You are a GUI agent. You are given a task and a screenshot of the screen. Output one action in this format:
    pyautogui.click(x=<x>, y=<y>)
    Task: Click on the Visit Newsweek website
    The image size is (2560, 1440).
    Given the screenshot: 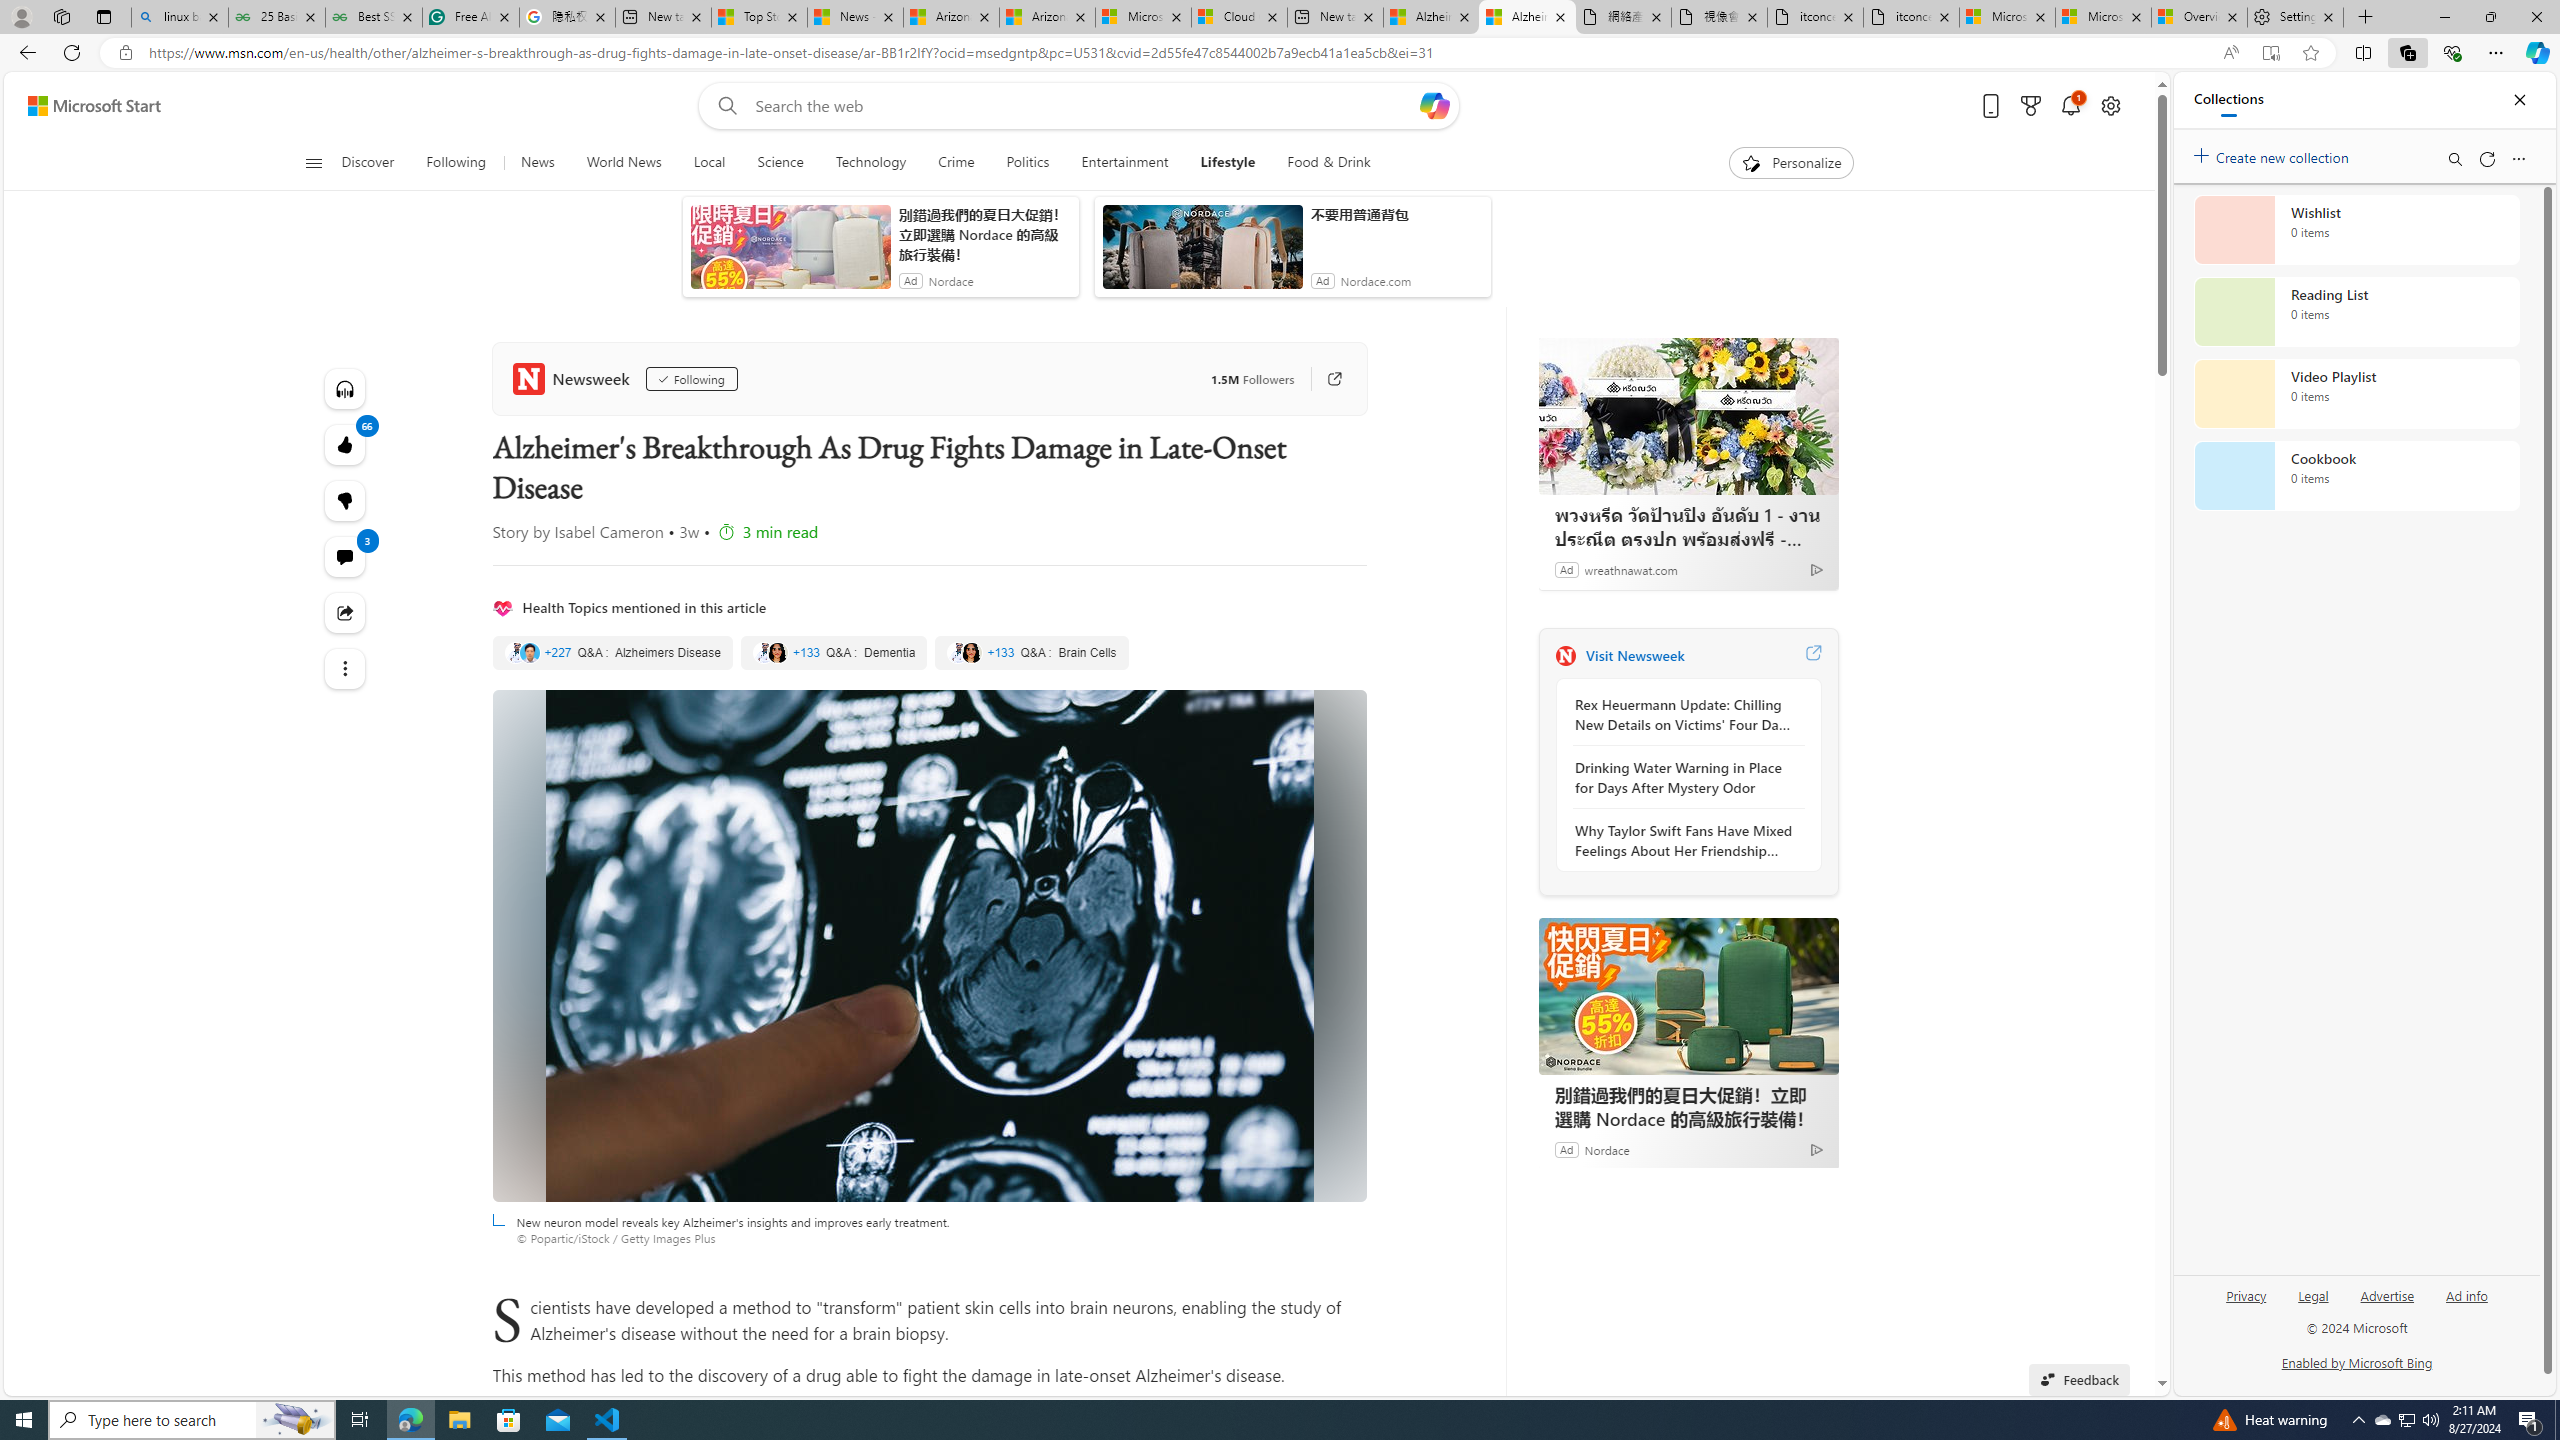 What is the action you would take?
    pyautogui.click(x=1813, y=655)
    